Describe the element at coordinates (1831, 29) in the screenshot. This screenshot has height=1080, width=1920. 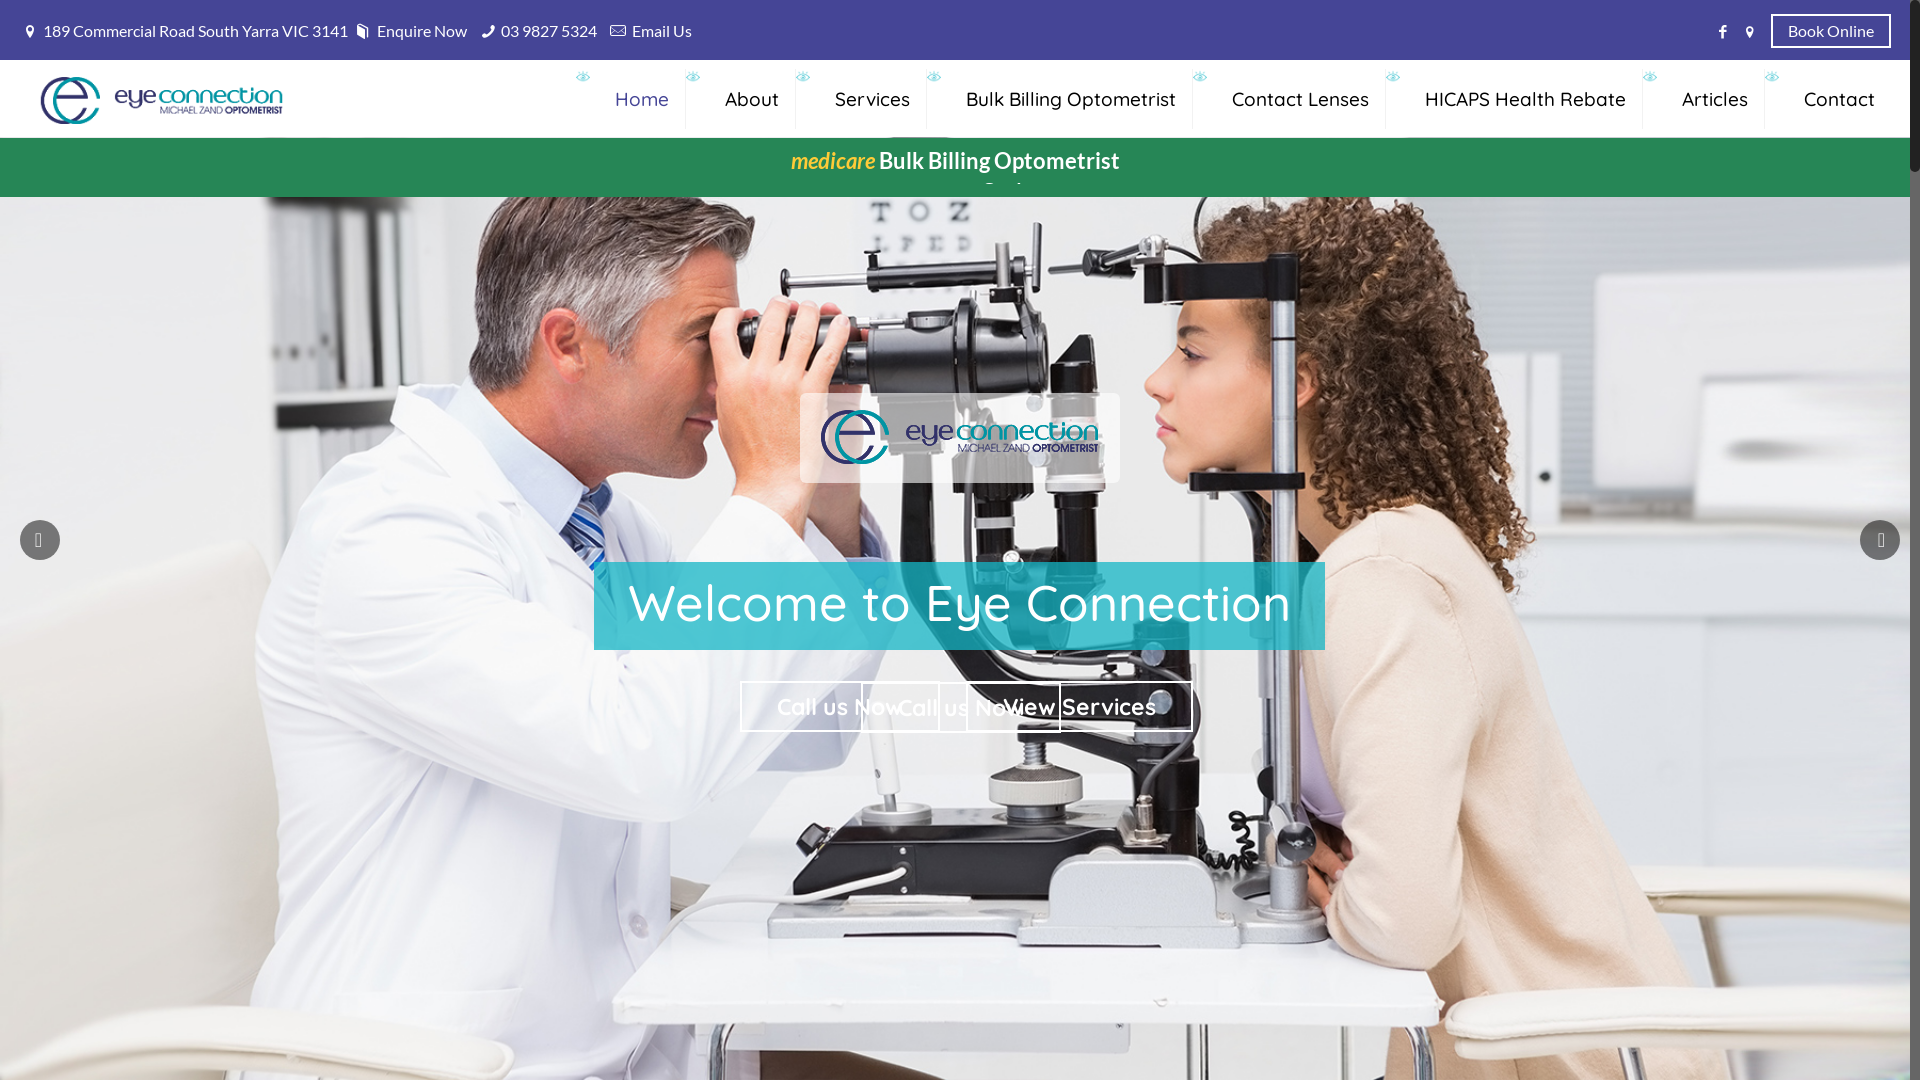
I see `Book Online` at that location.